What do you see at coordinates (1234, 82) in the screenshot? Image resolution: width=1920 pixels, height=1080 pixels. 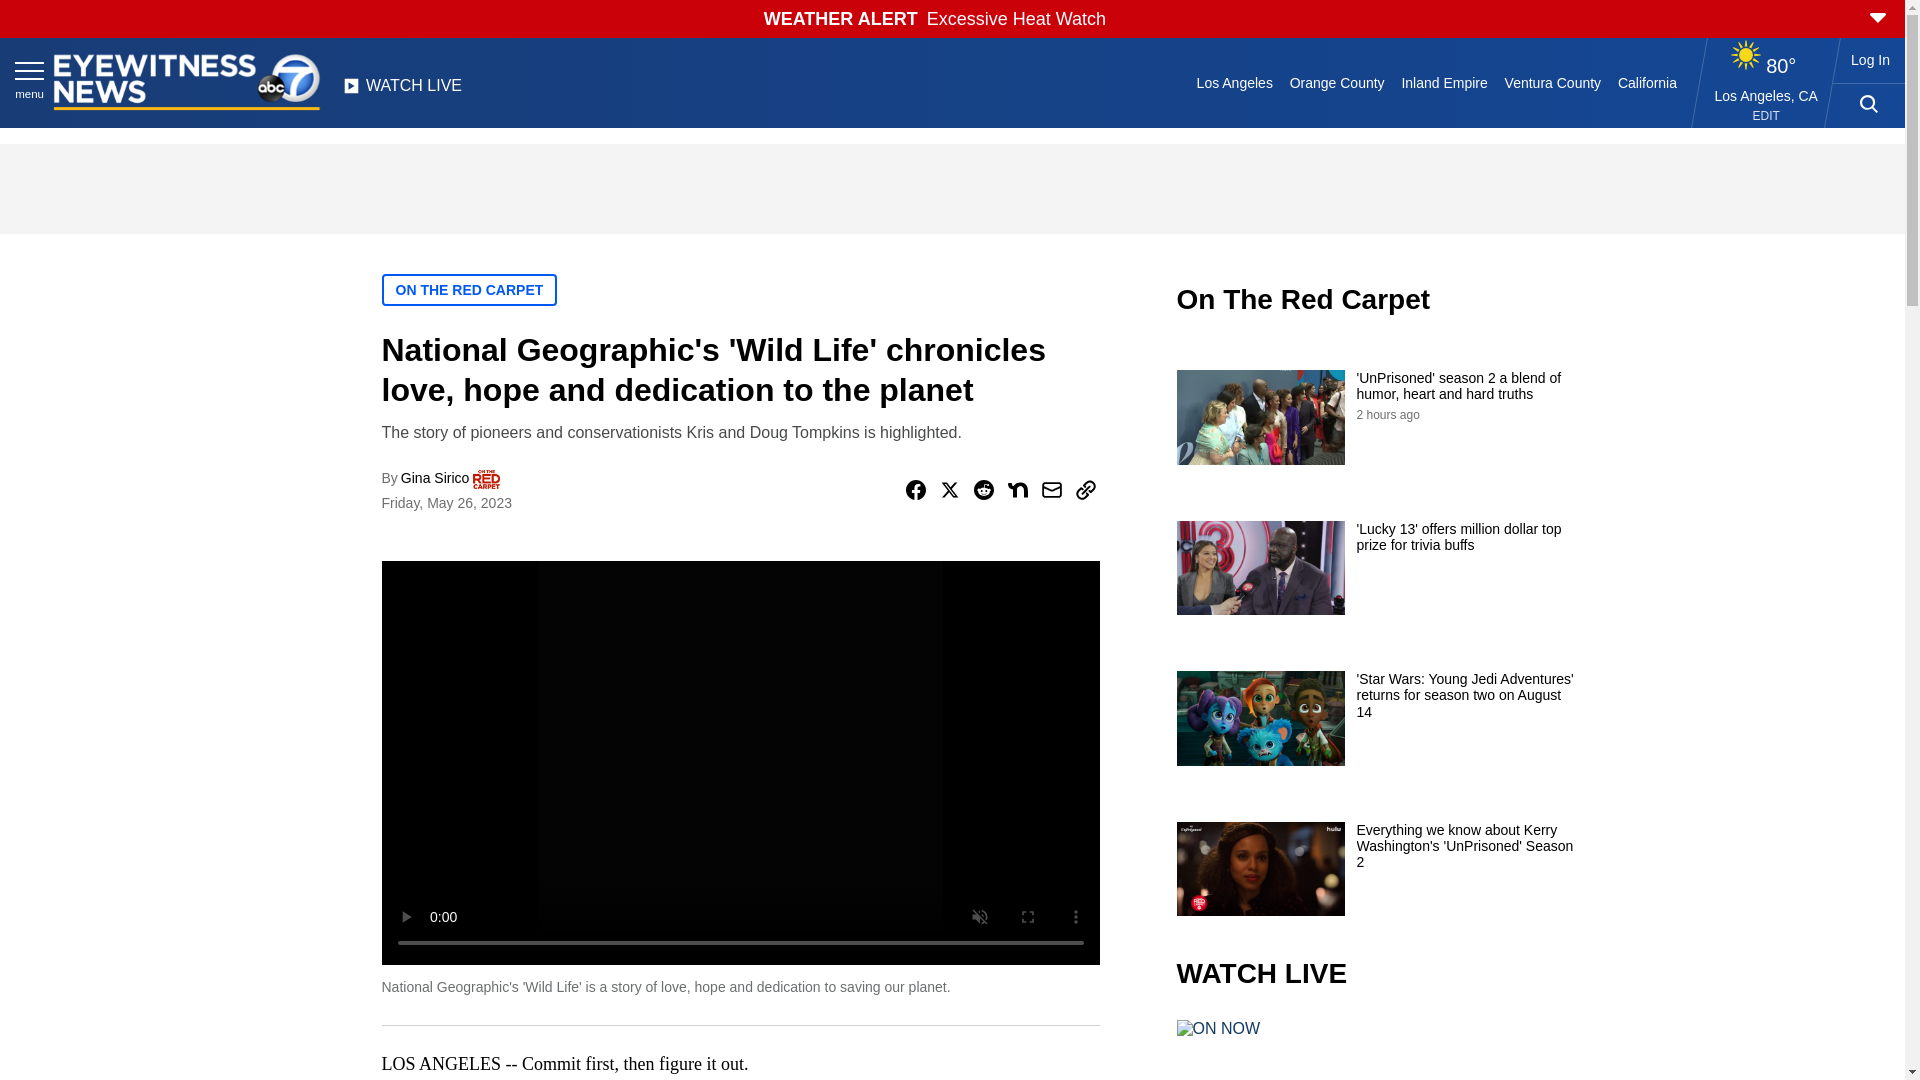 I see `Los Angeles` at bounding box center [1234, 82].